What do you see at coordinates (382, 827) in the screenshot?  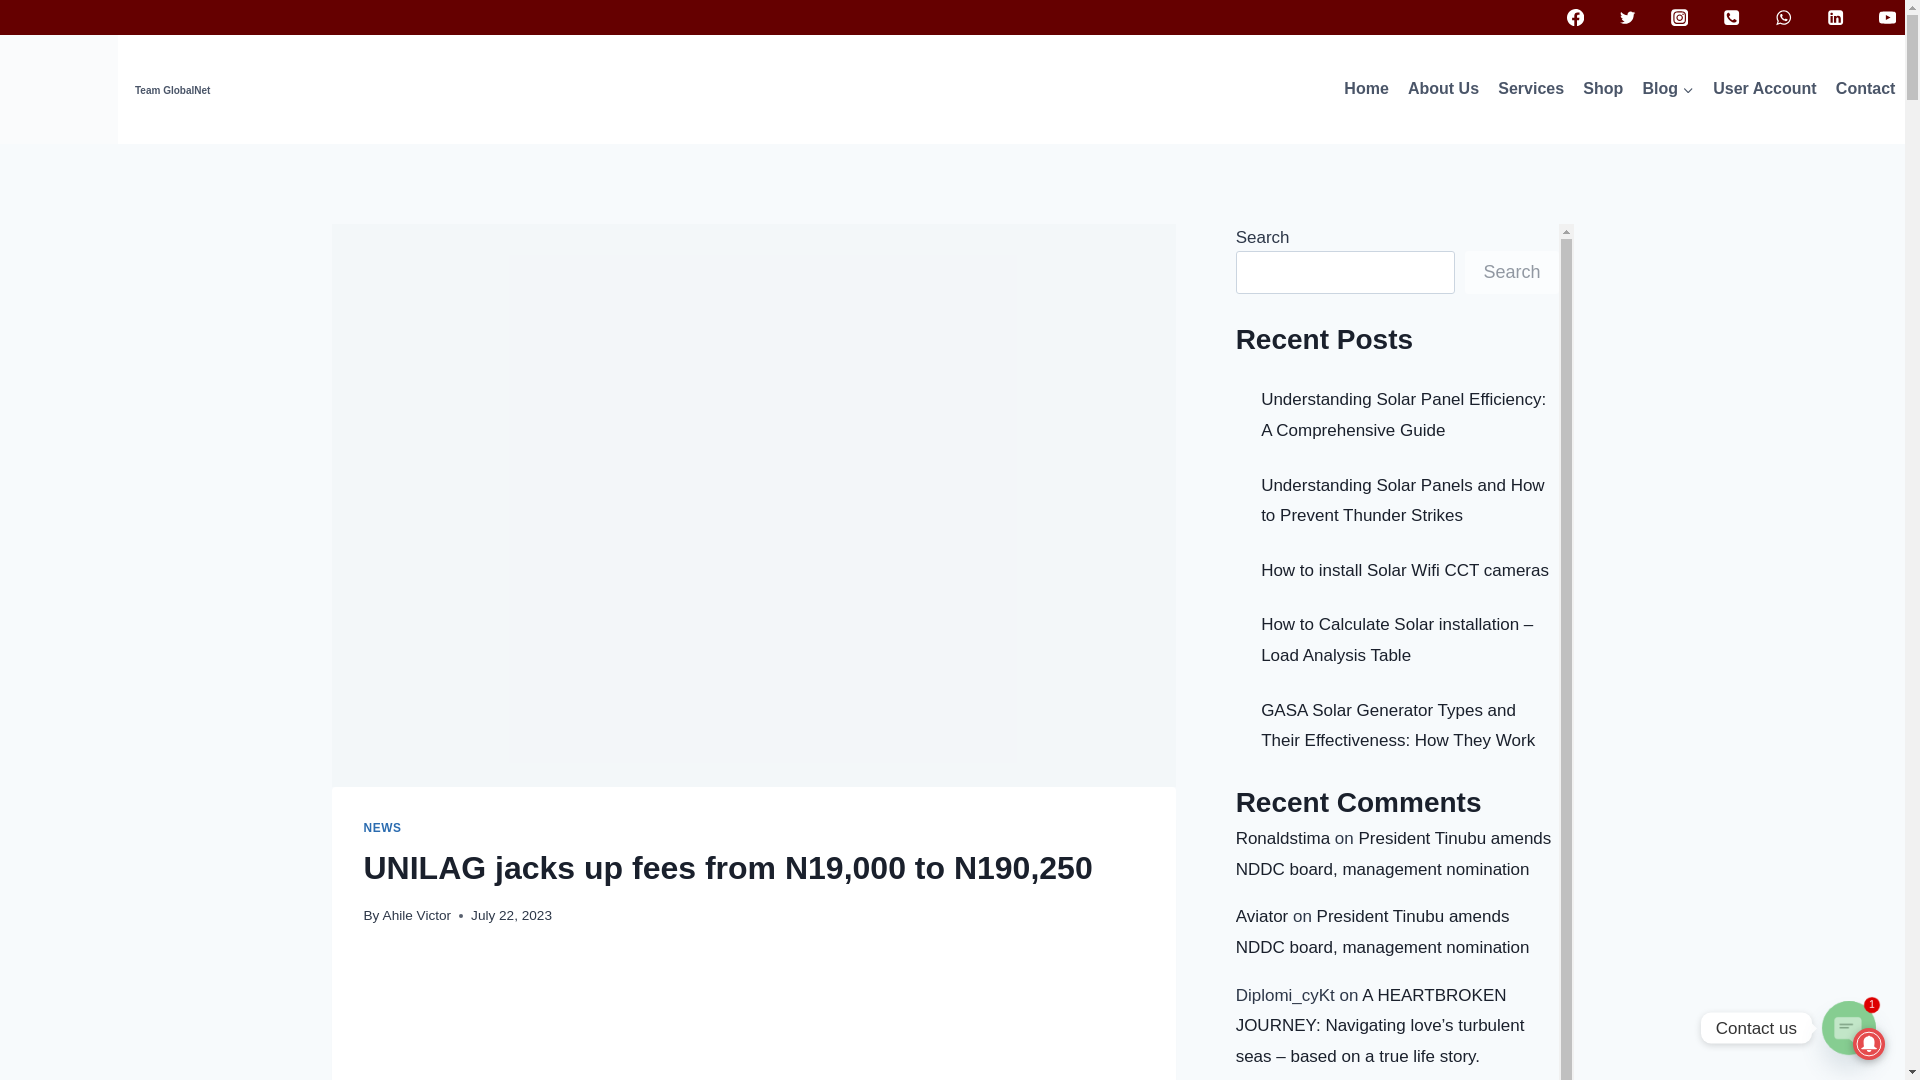 I see `NEWS` at bounding box center [382, 827].